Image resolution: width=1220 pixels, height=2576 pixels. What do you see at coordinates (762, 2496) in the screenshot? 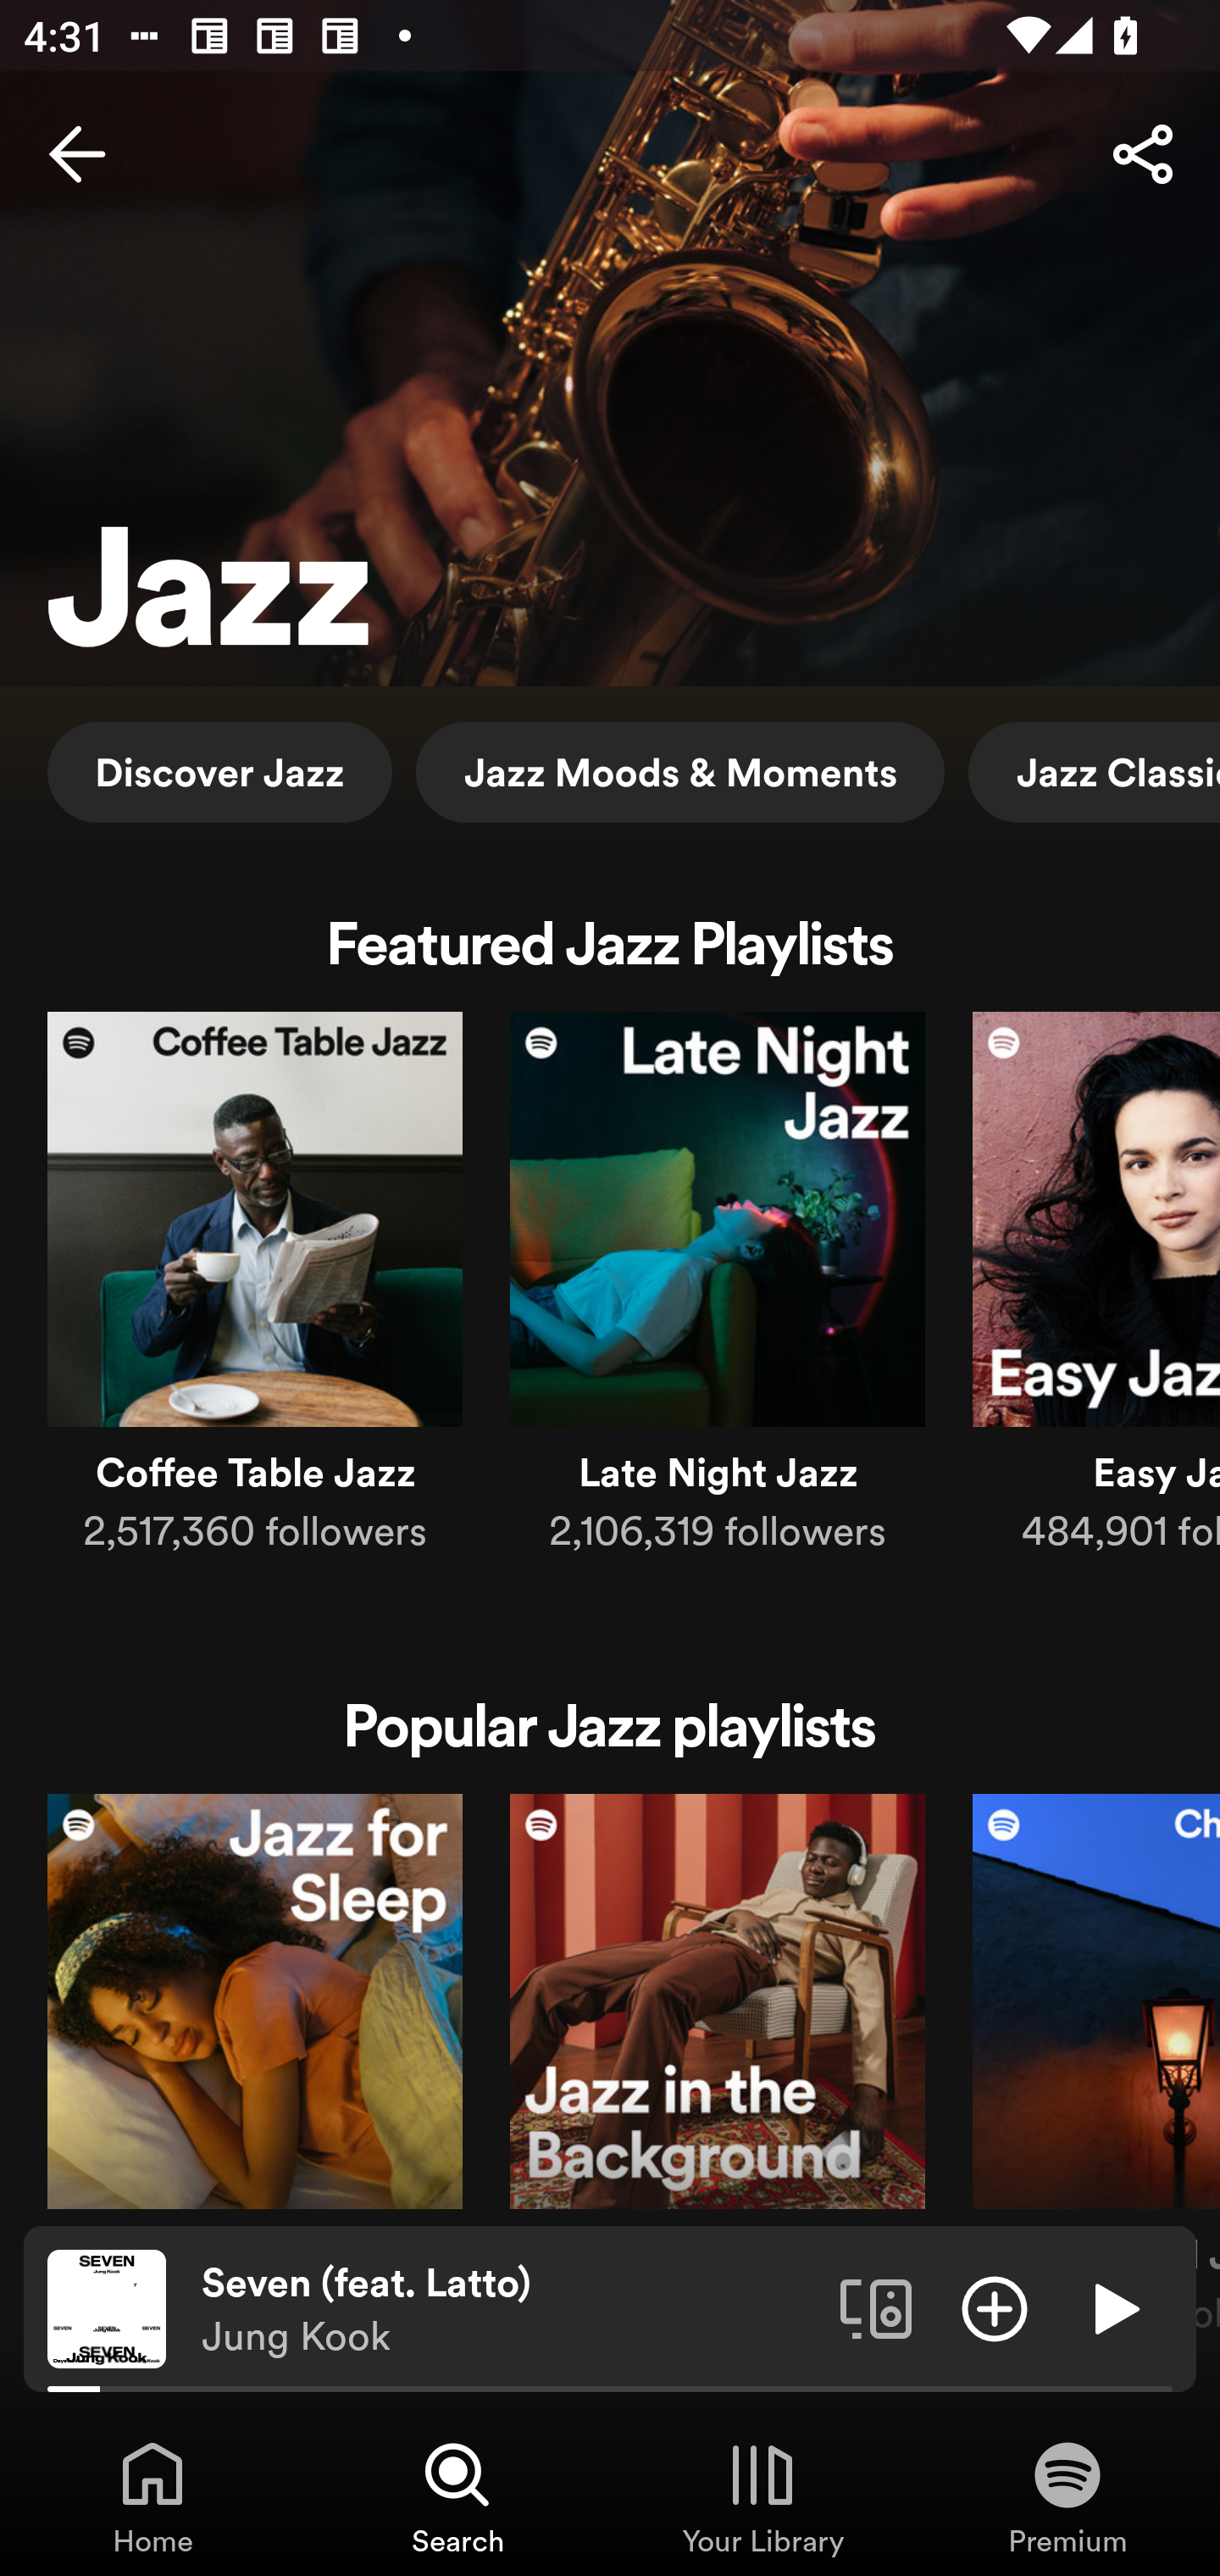
I see `Your Library, Tab 3 of 4 Your Library Your Library` at bounding box center [762, 2496].